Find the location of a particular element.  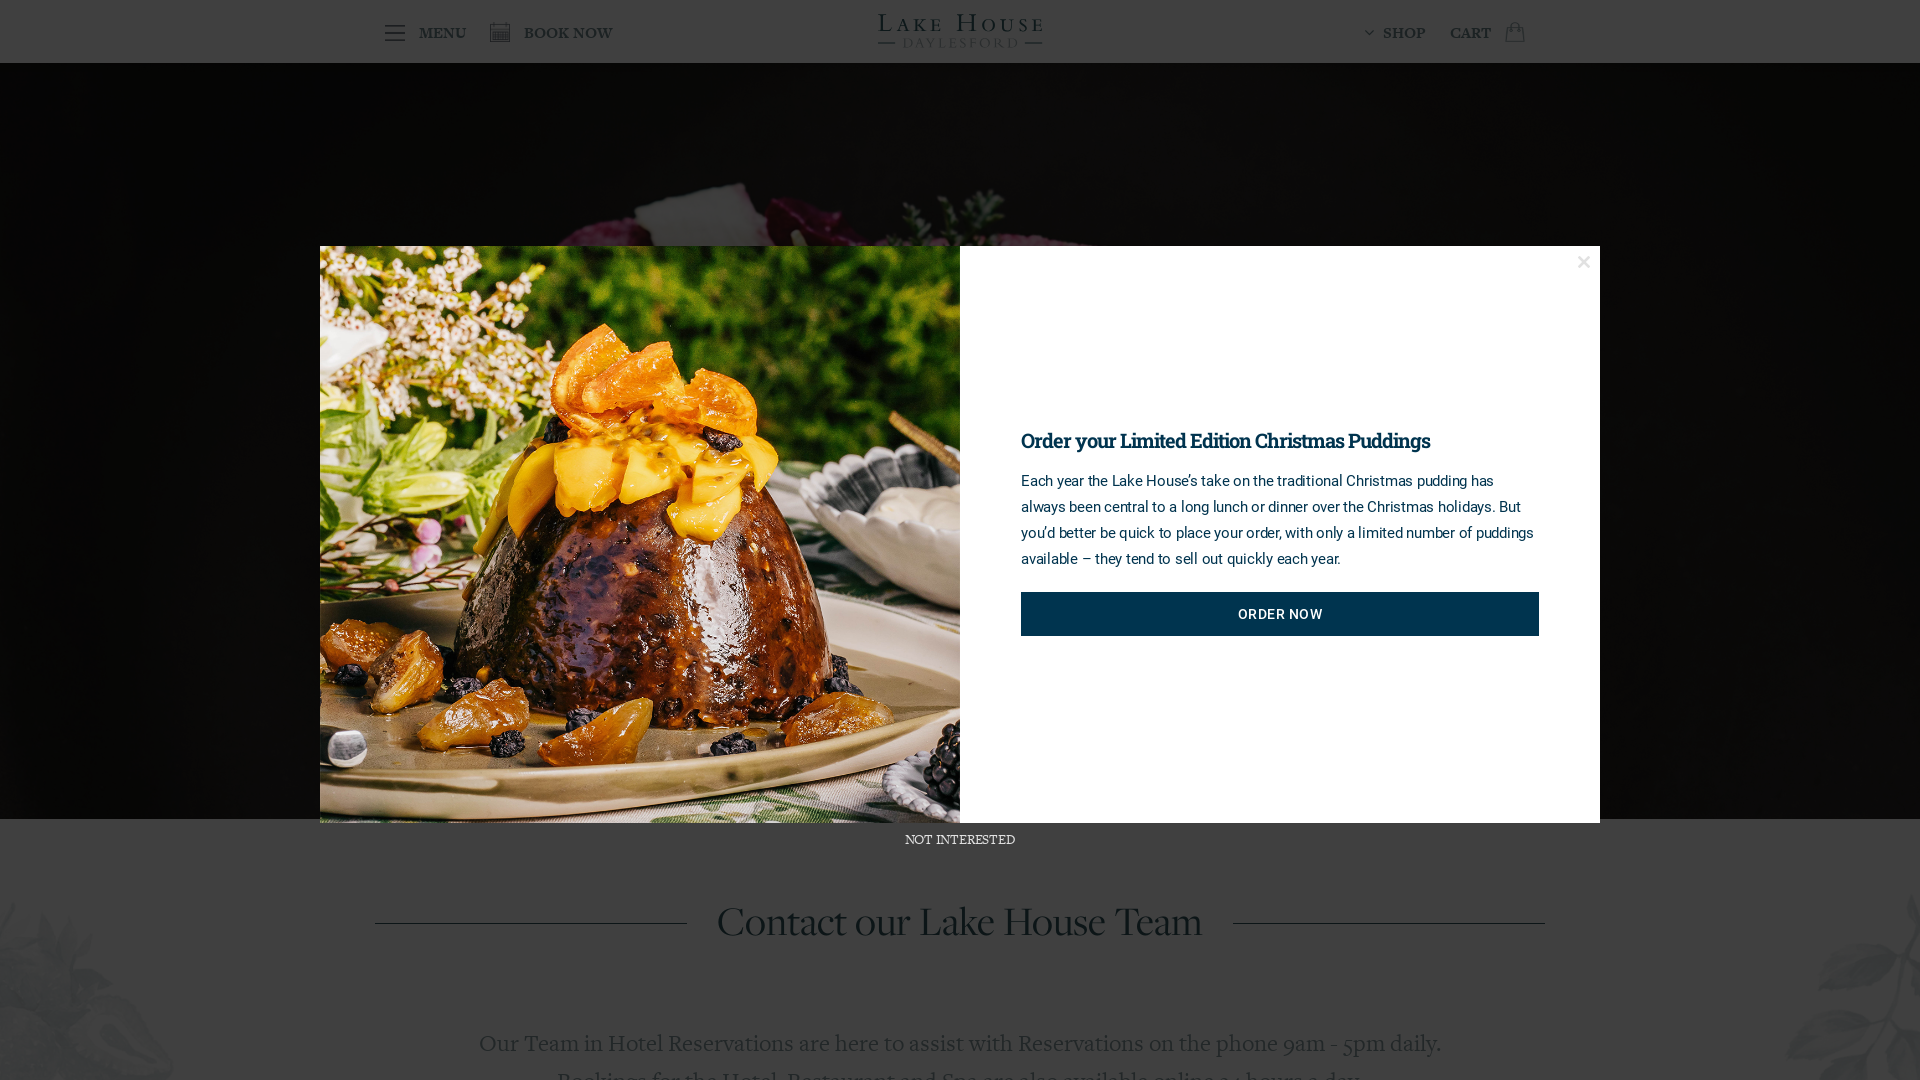

5 is located at coordinates (960, 768).